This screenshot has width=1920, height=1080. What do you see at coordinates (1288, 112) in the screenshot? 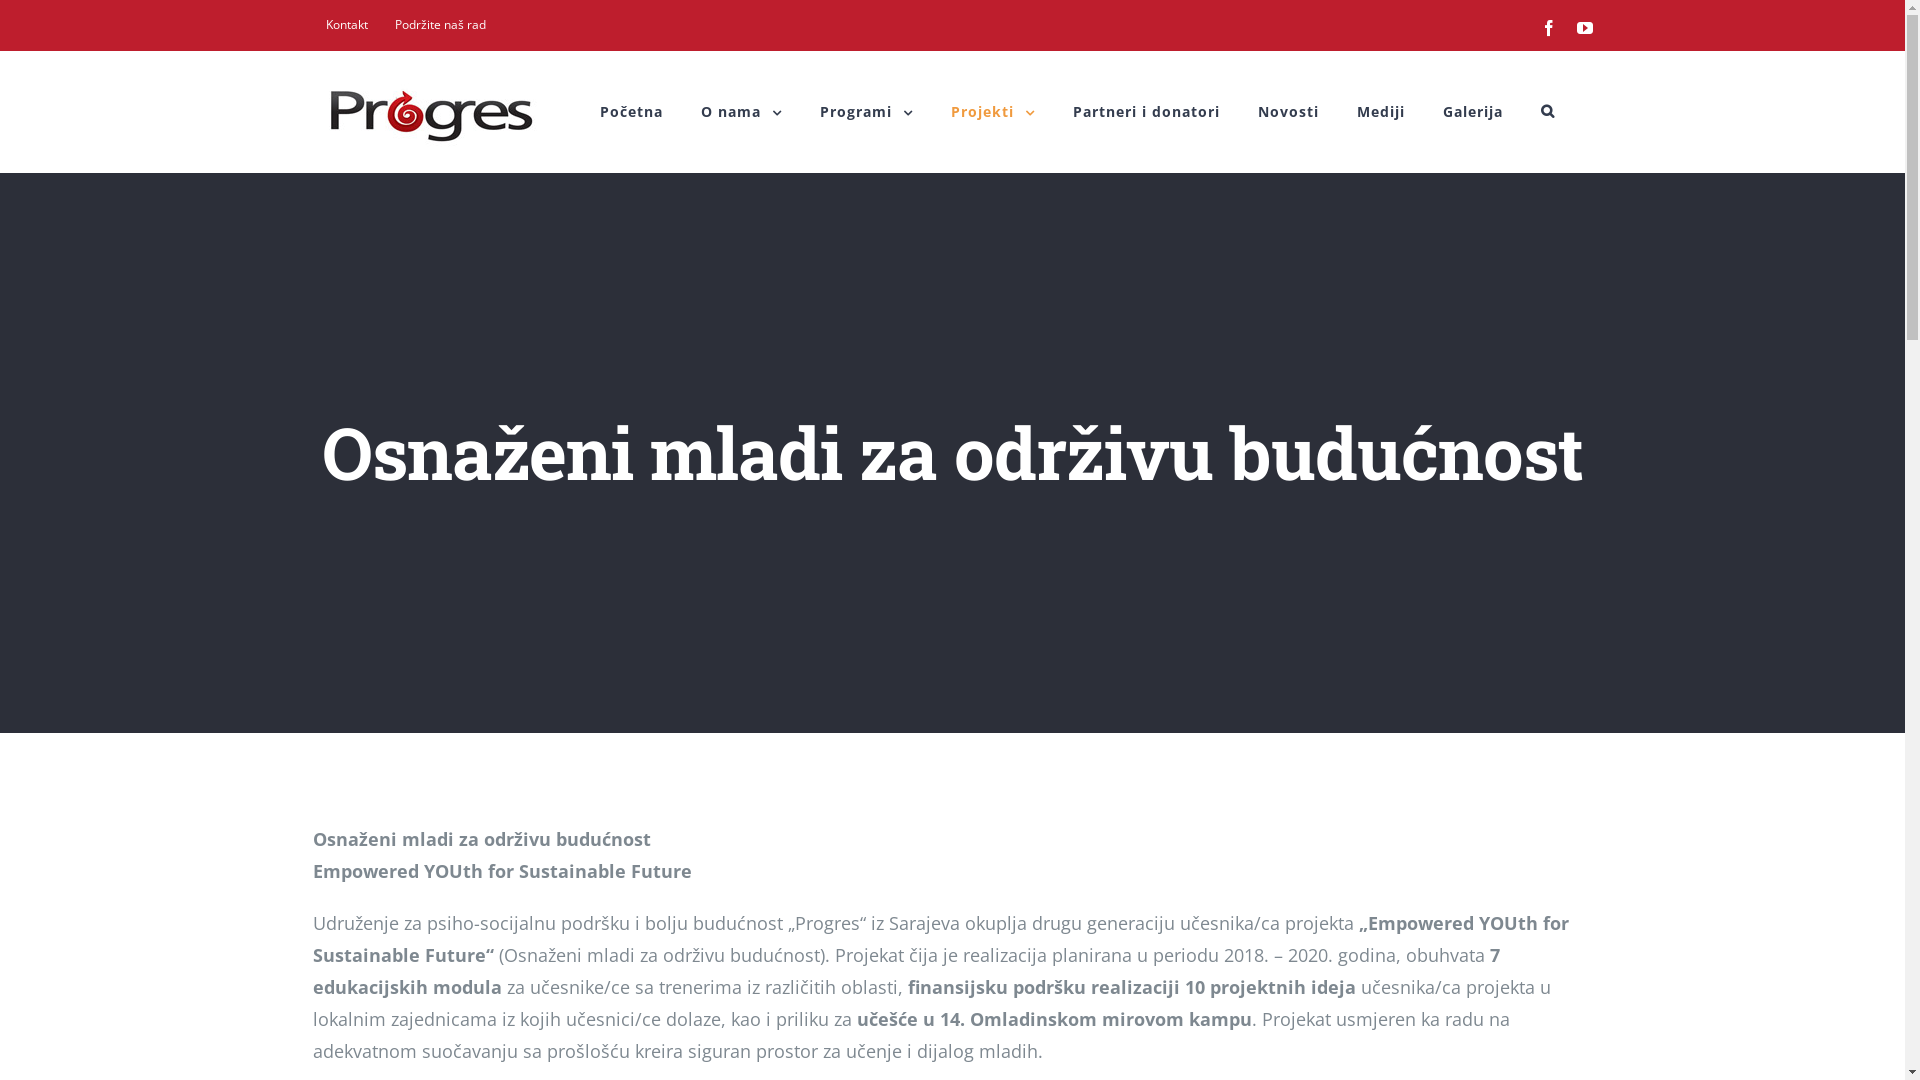
I see `Novosti` at bounding box center [1288, 112].